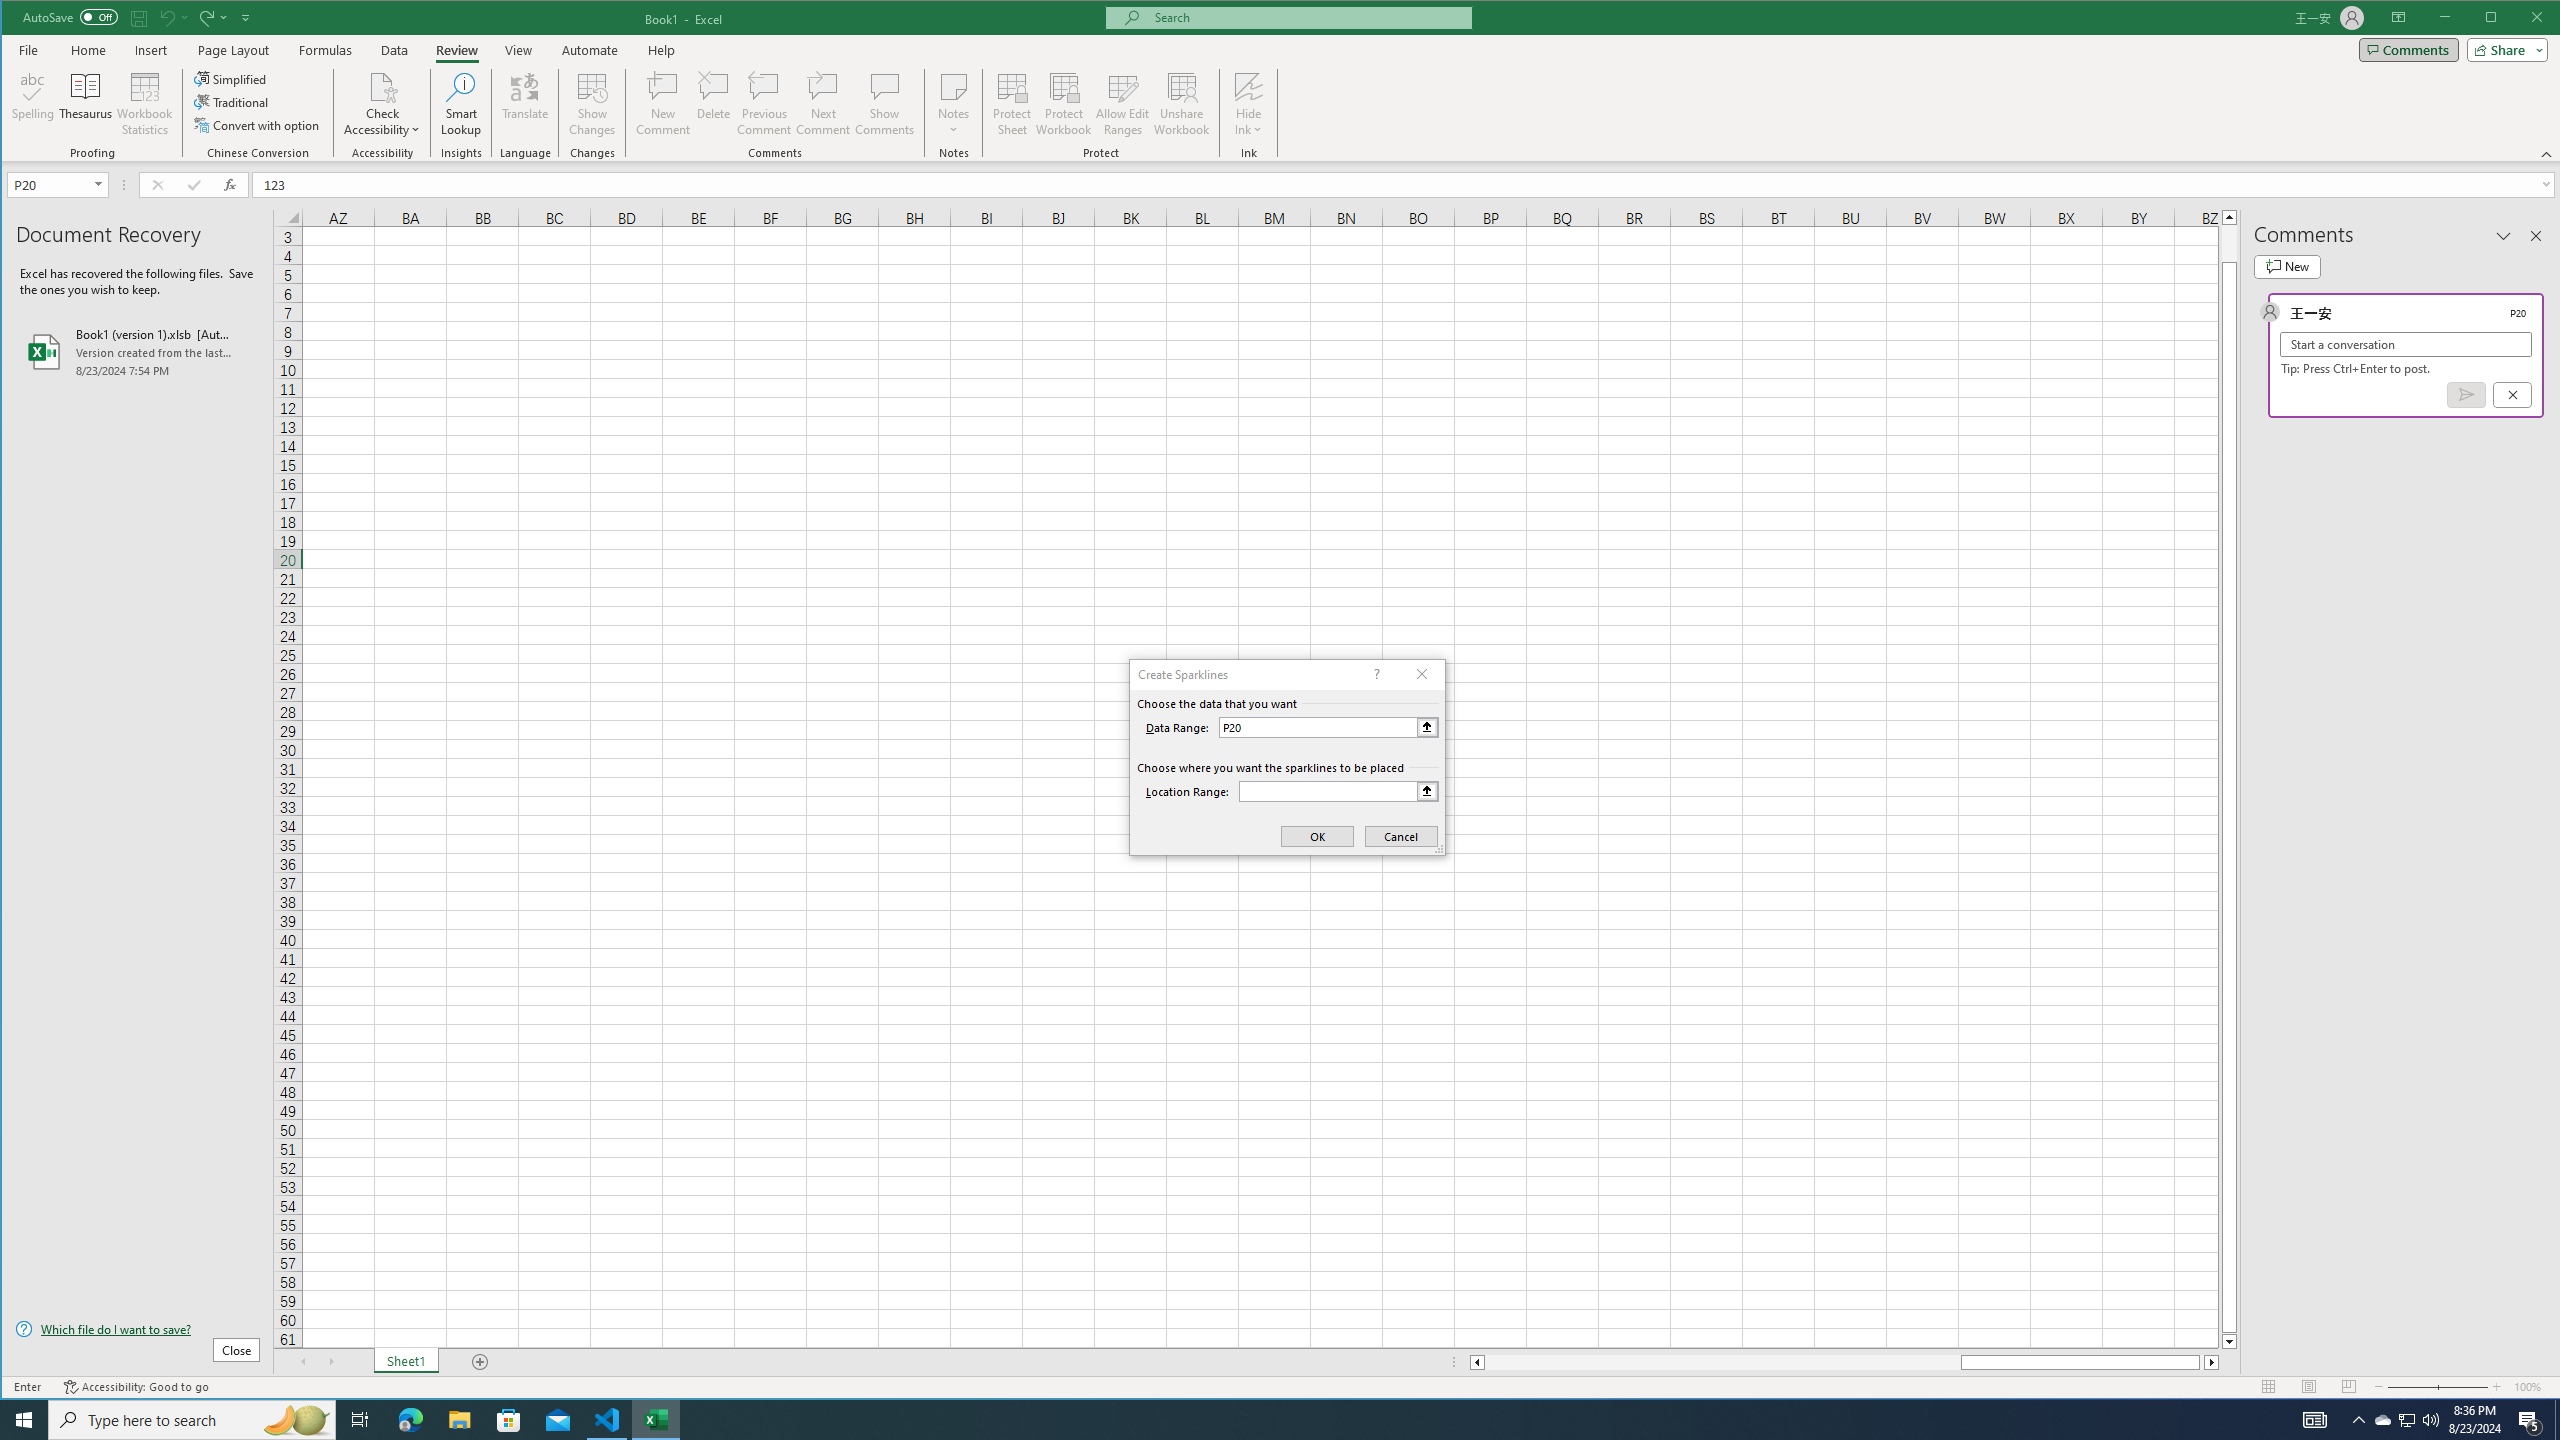 This screenshot has height=1440, width=2560. Describe the element at coordinates (1064, 104) in the screenshot. I see `Protect Workbook...` at that location.